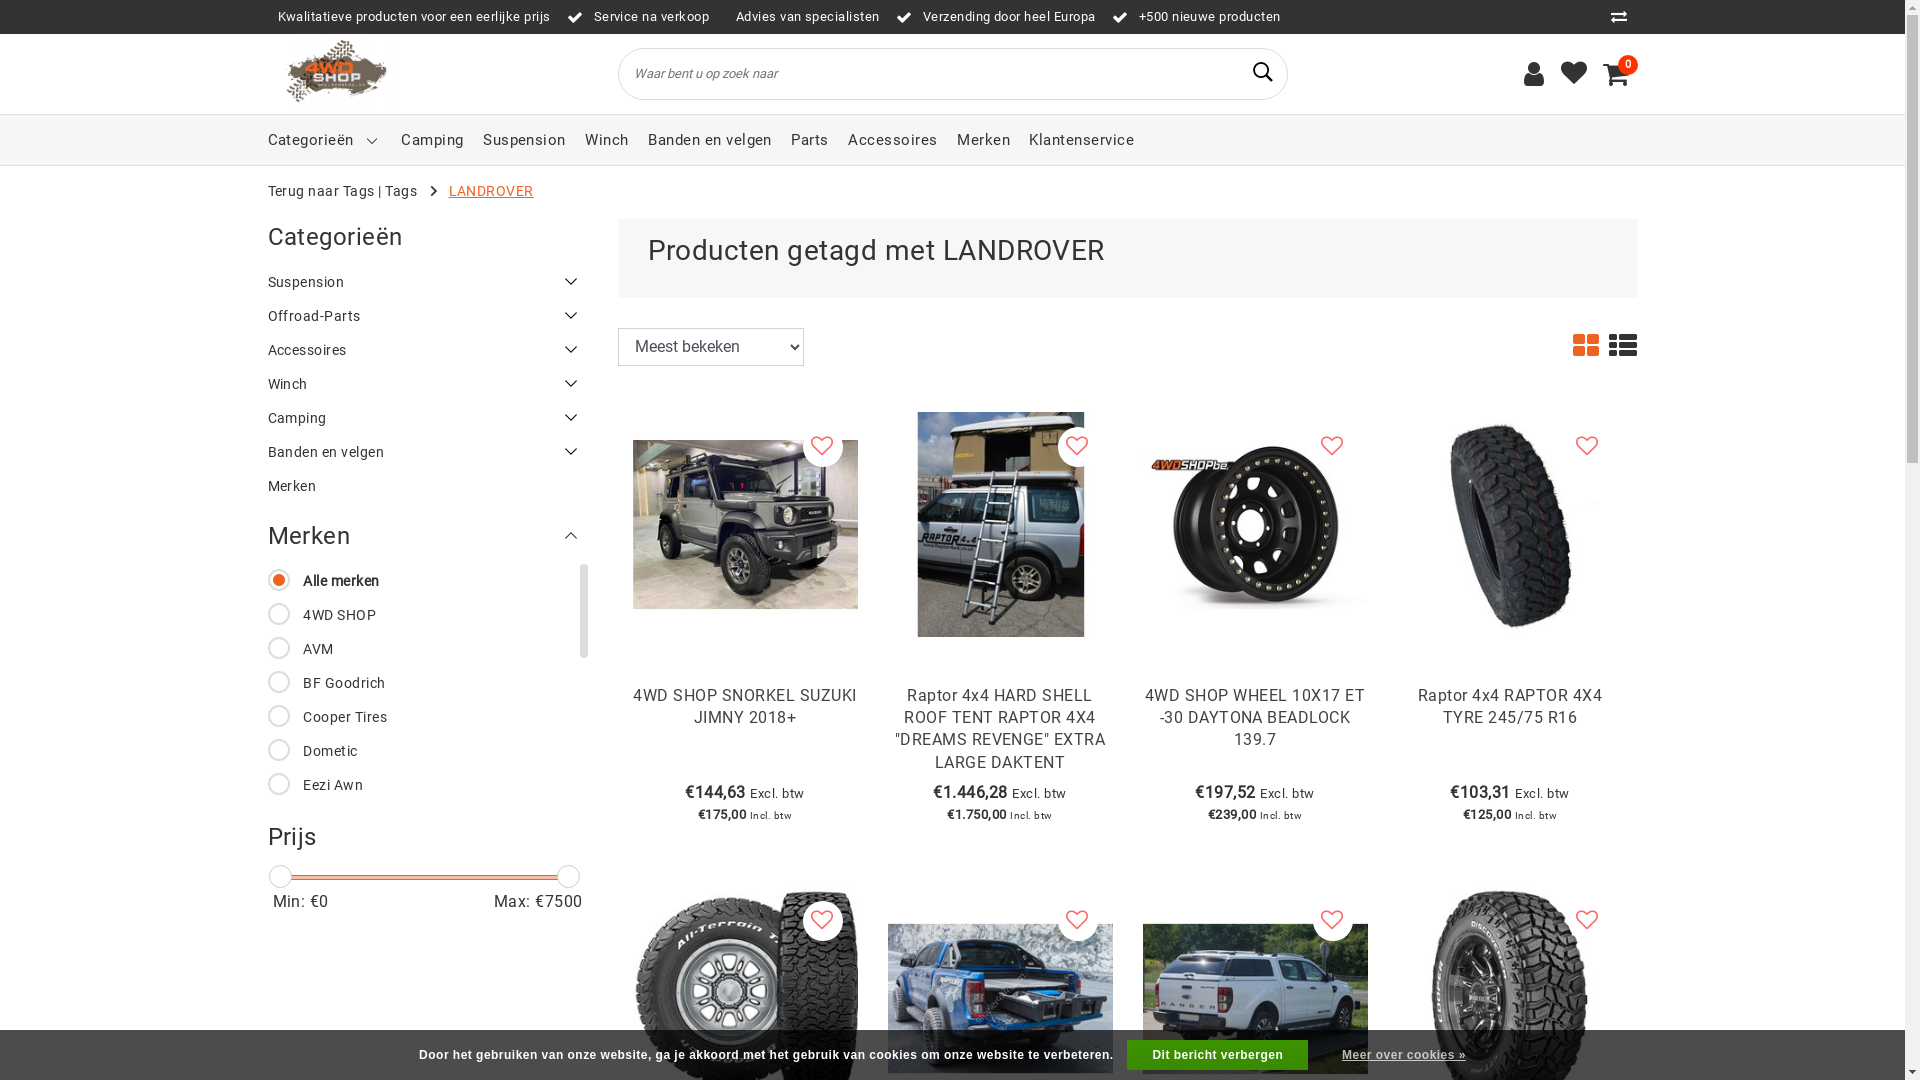  What do you see at coordinates (1263, 73) in the screenshot?
I see `Zoeken` at bounding box center [1263, 73].